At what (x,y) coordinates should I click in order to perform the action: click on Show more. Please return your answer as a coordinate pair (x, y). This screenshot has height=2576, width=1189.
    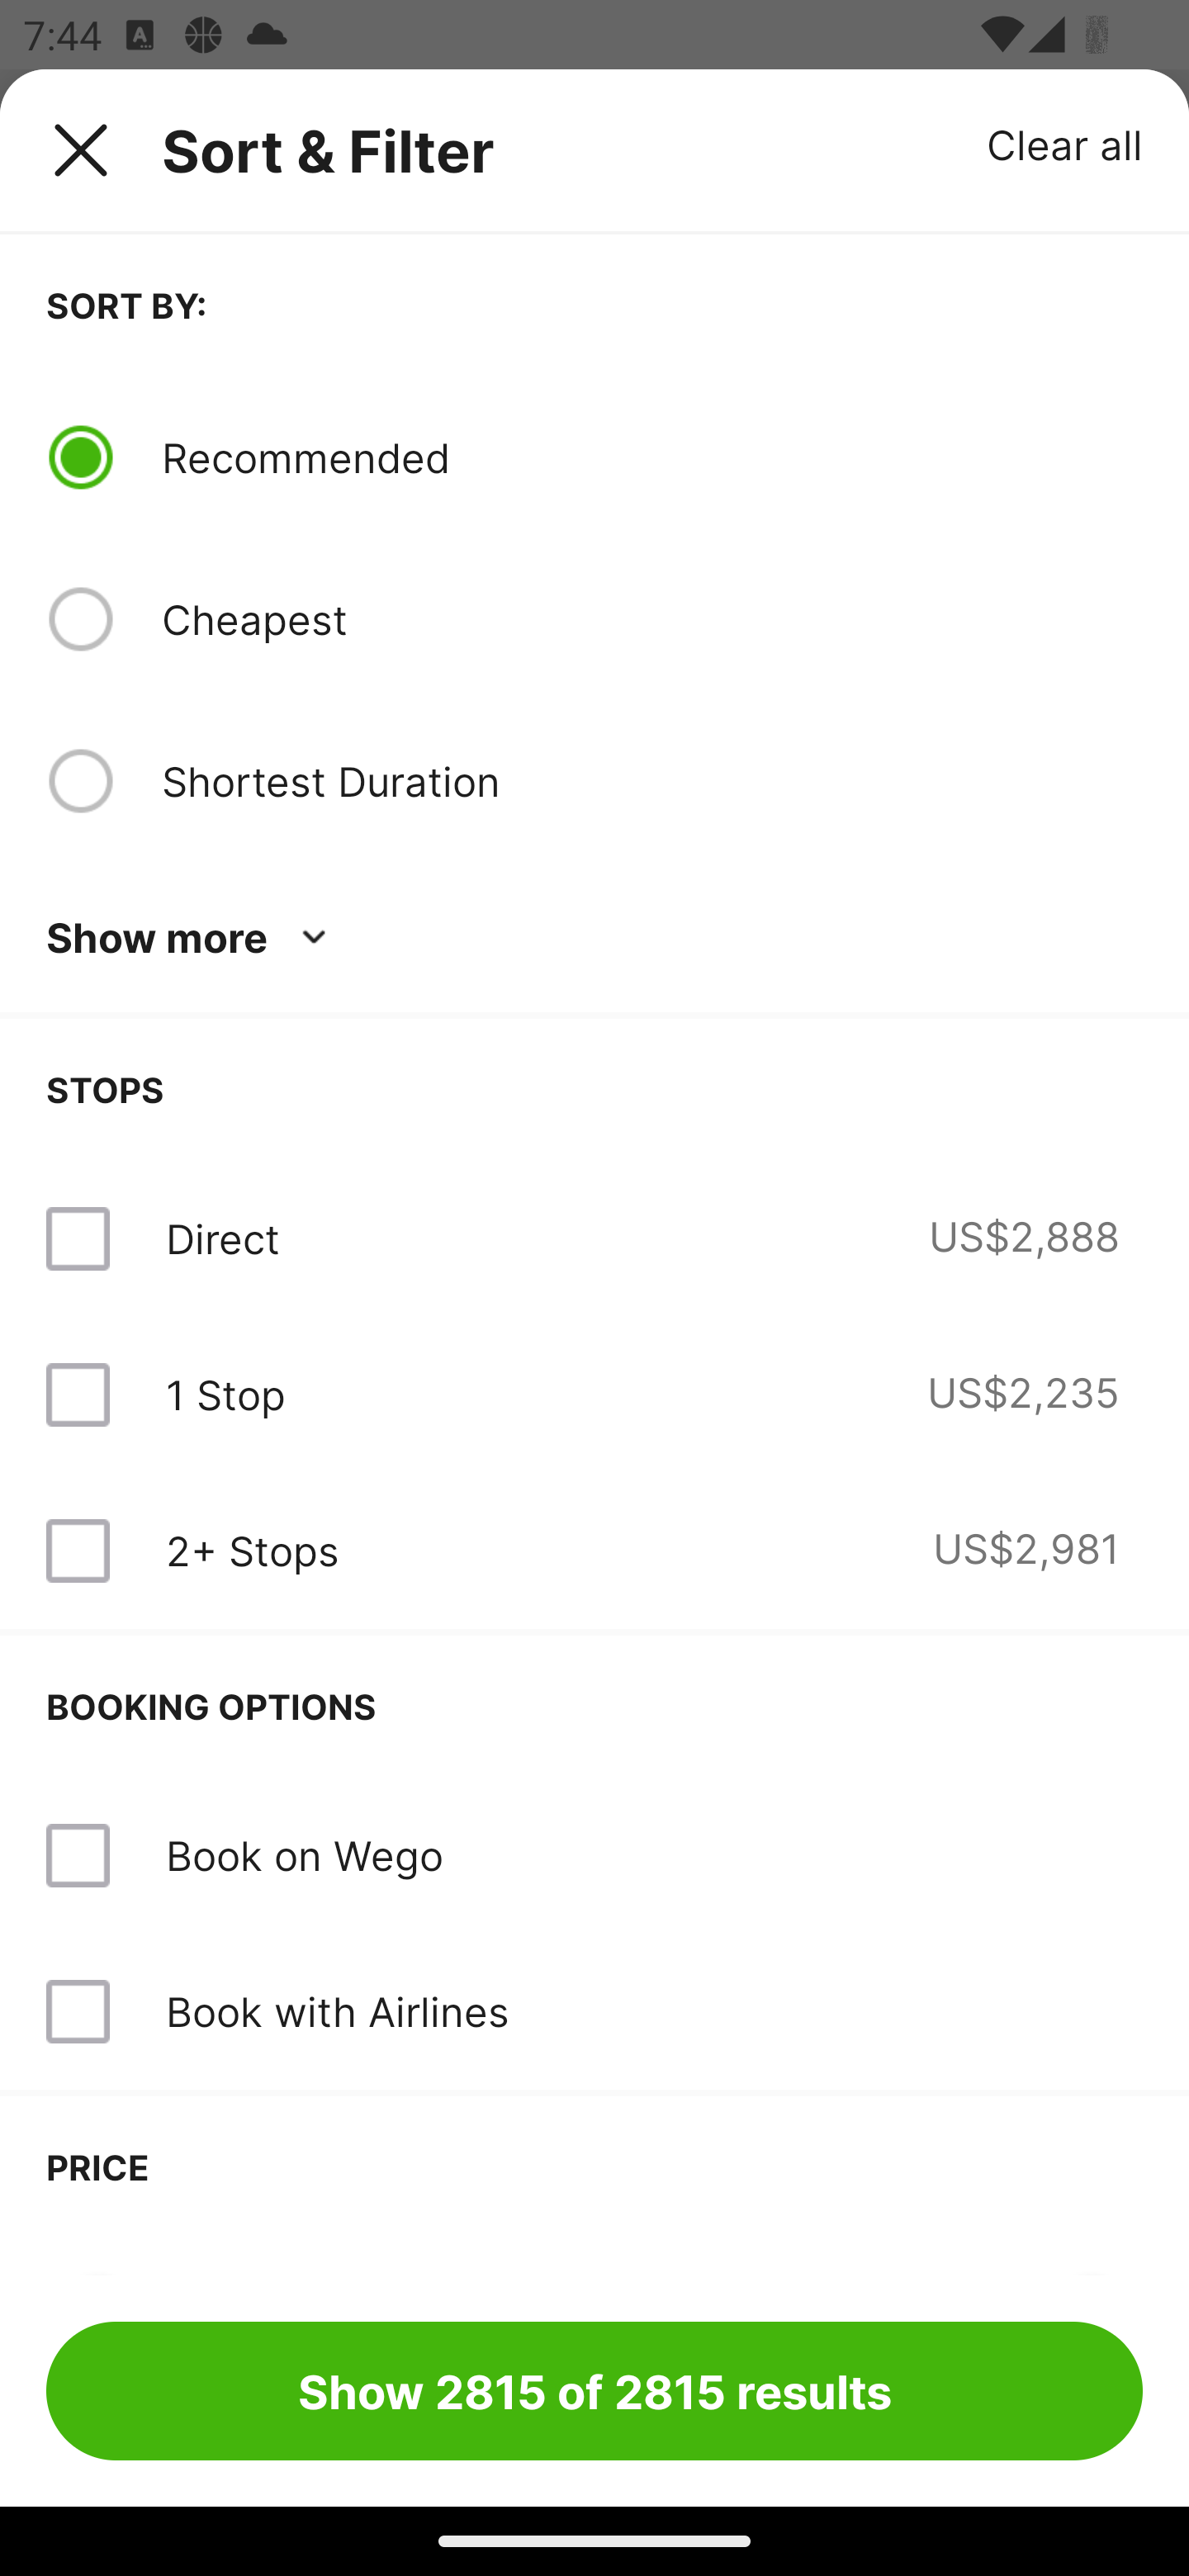
    Looking at the image, I should click on (192, 938).